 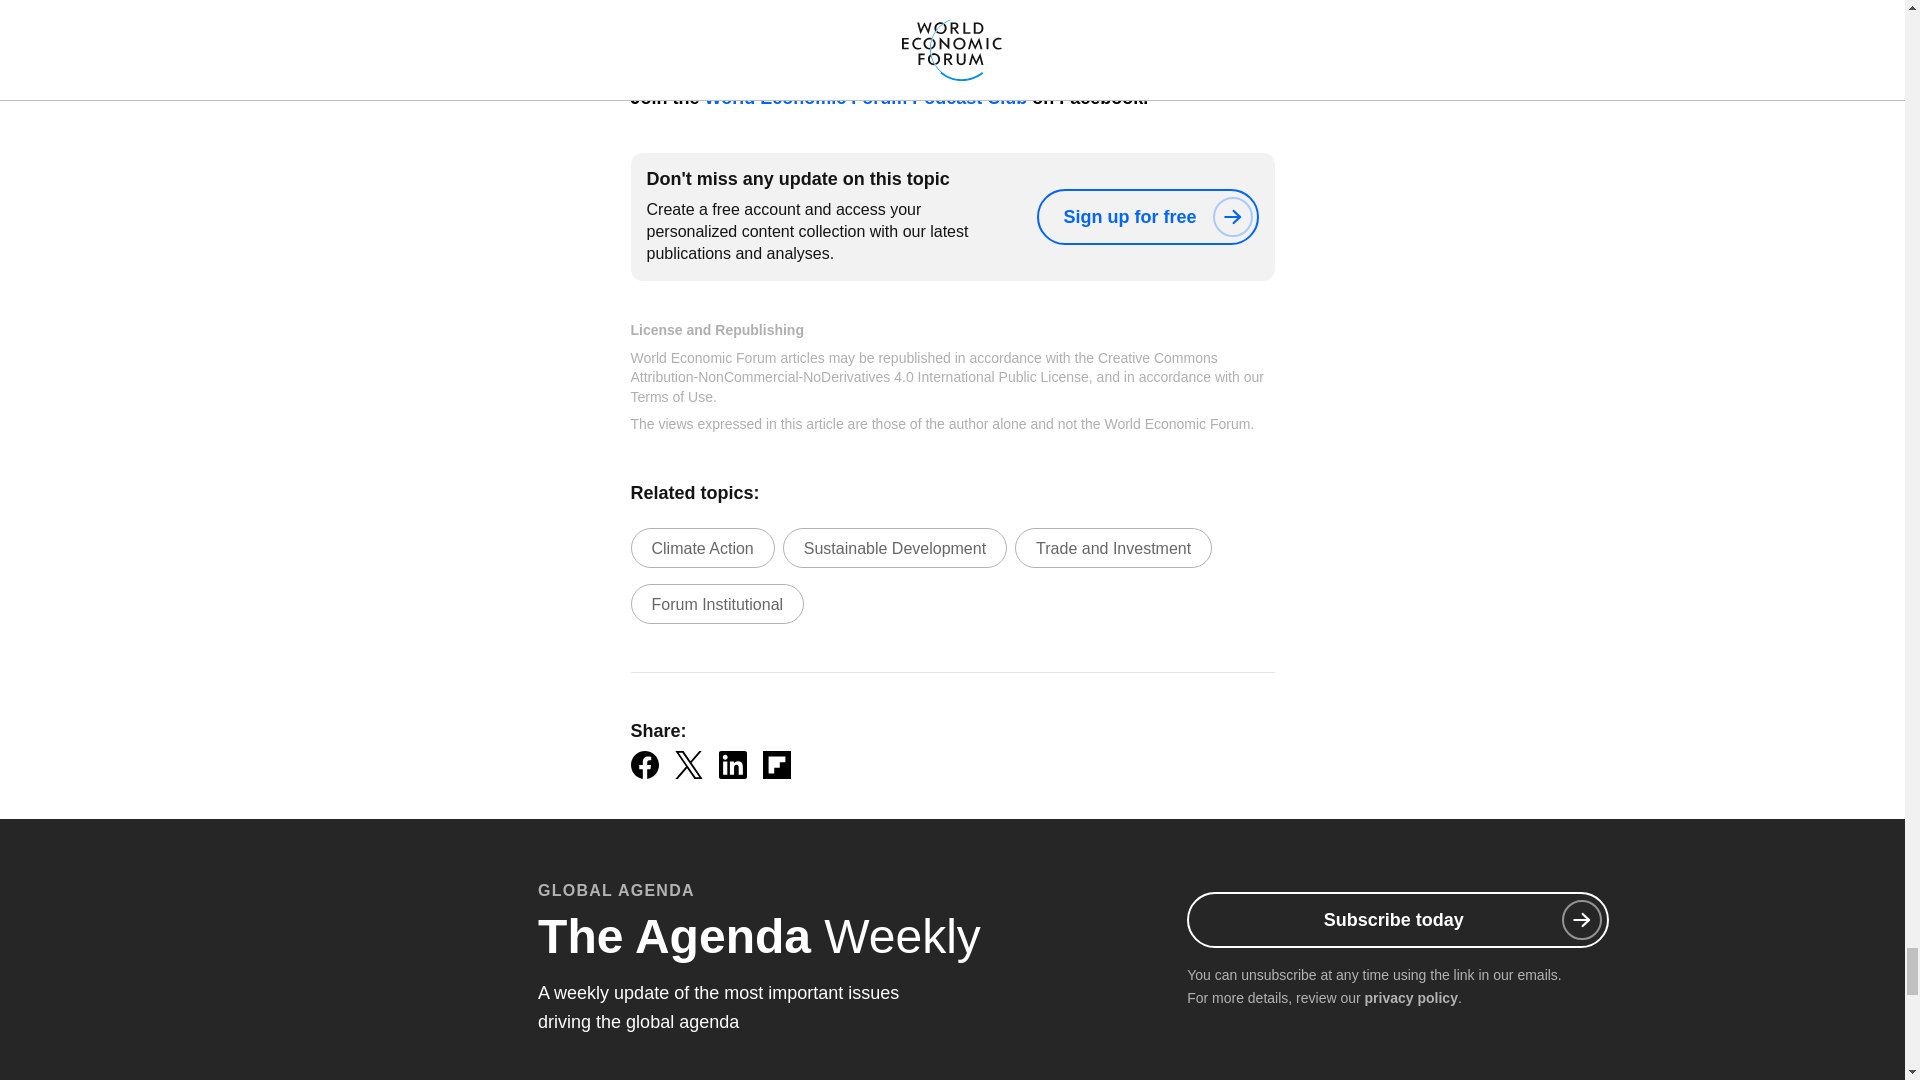 What do you see at coordinates (1146, 217) in the screenshot?
I see `Sign up for free` at bounding box center [1146, 217].